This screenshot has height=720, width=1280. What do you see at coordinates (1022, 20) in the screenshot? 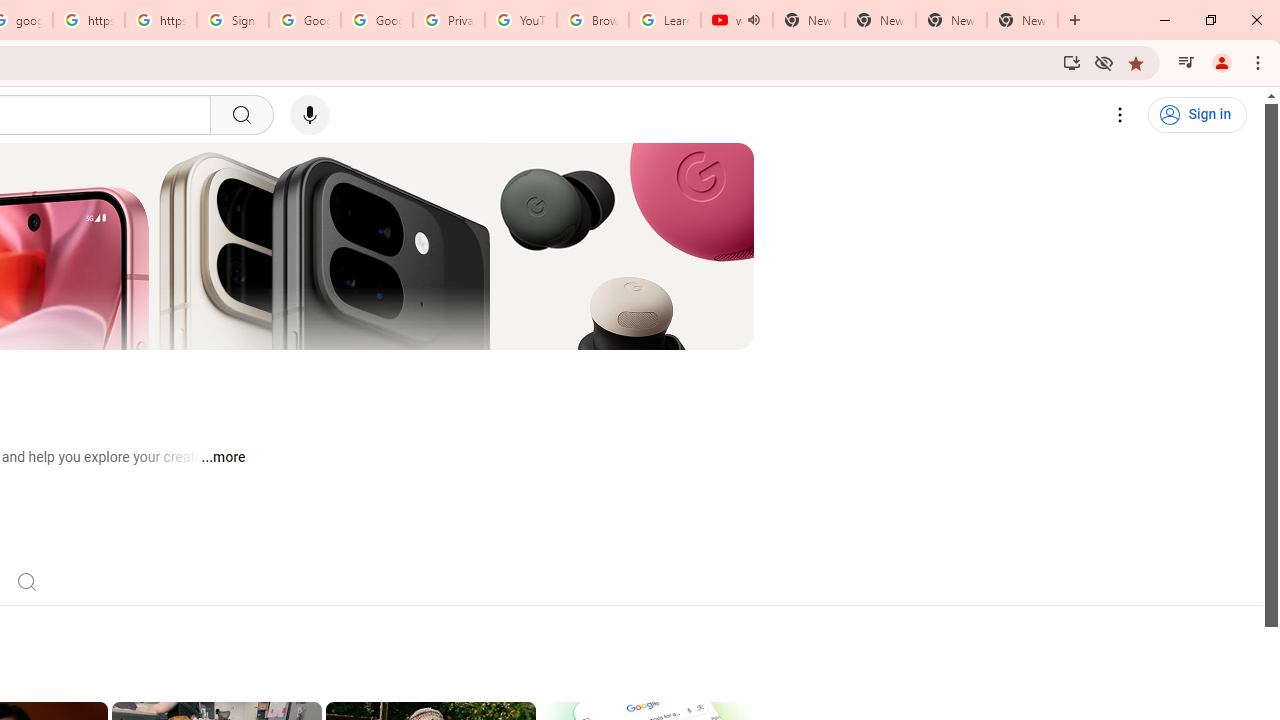
I see `New Tab` at bounding box center [1022, 20].